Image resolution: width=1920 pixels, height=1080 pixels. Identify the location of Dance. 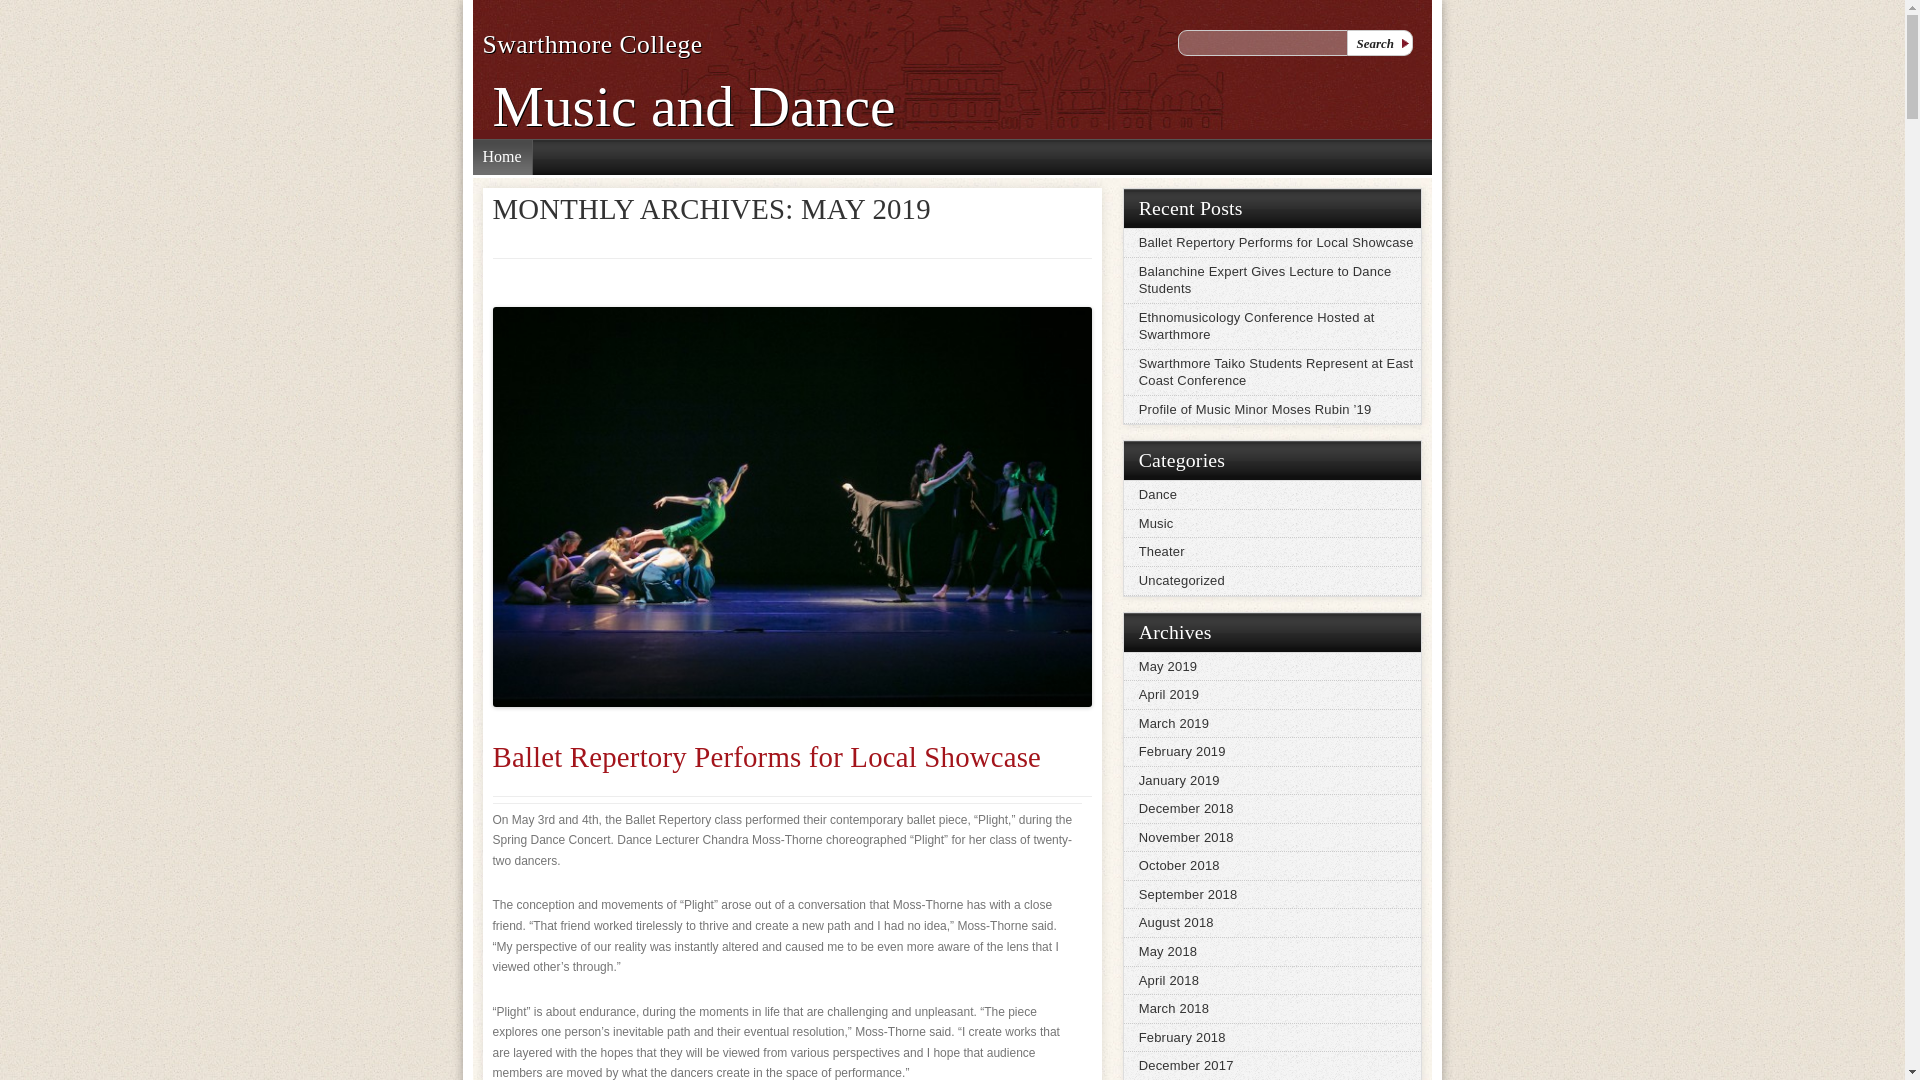
(1272, 494).